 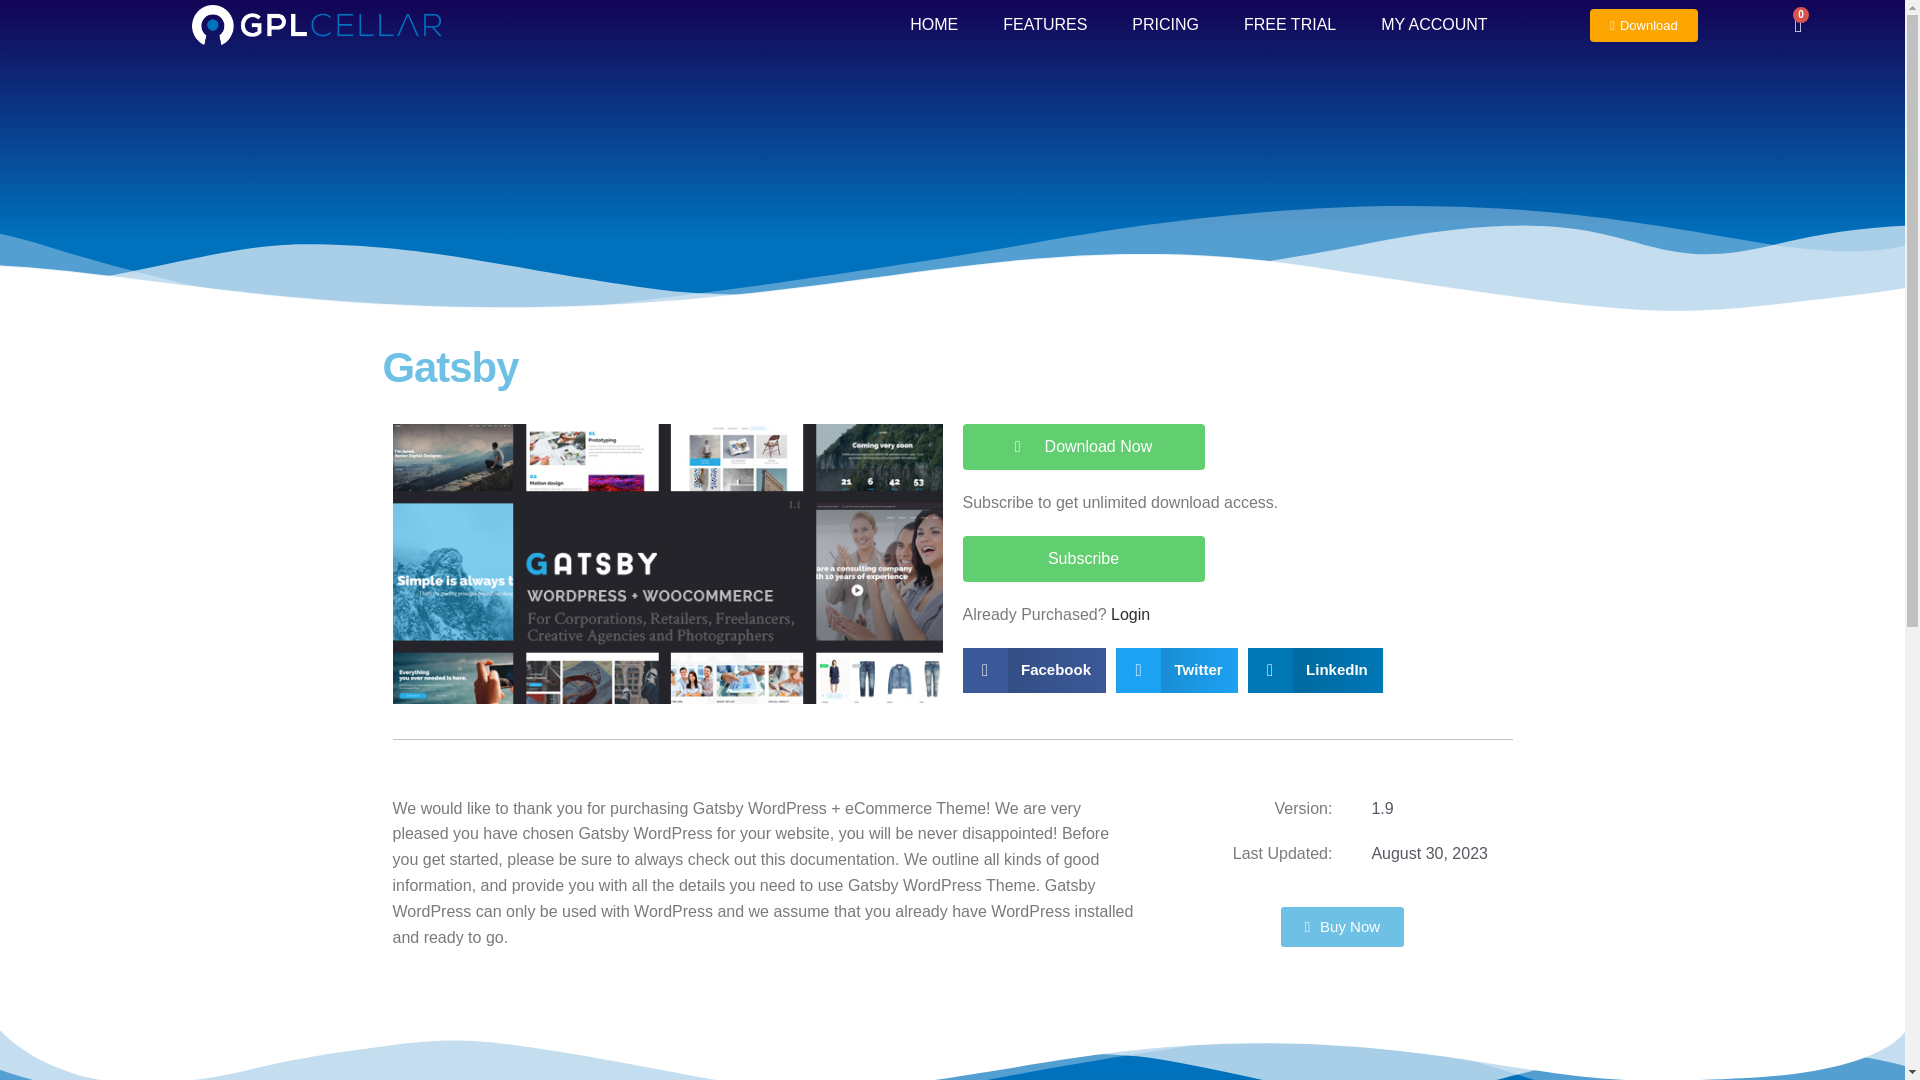 What do you see at coordinates (934, 25) in the screenshot?
I see `HOME` at bounding box center [934, 25].